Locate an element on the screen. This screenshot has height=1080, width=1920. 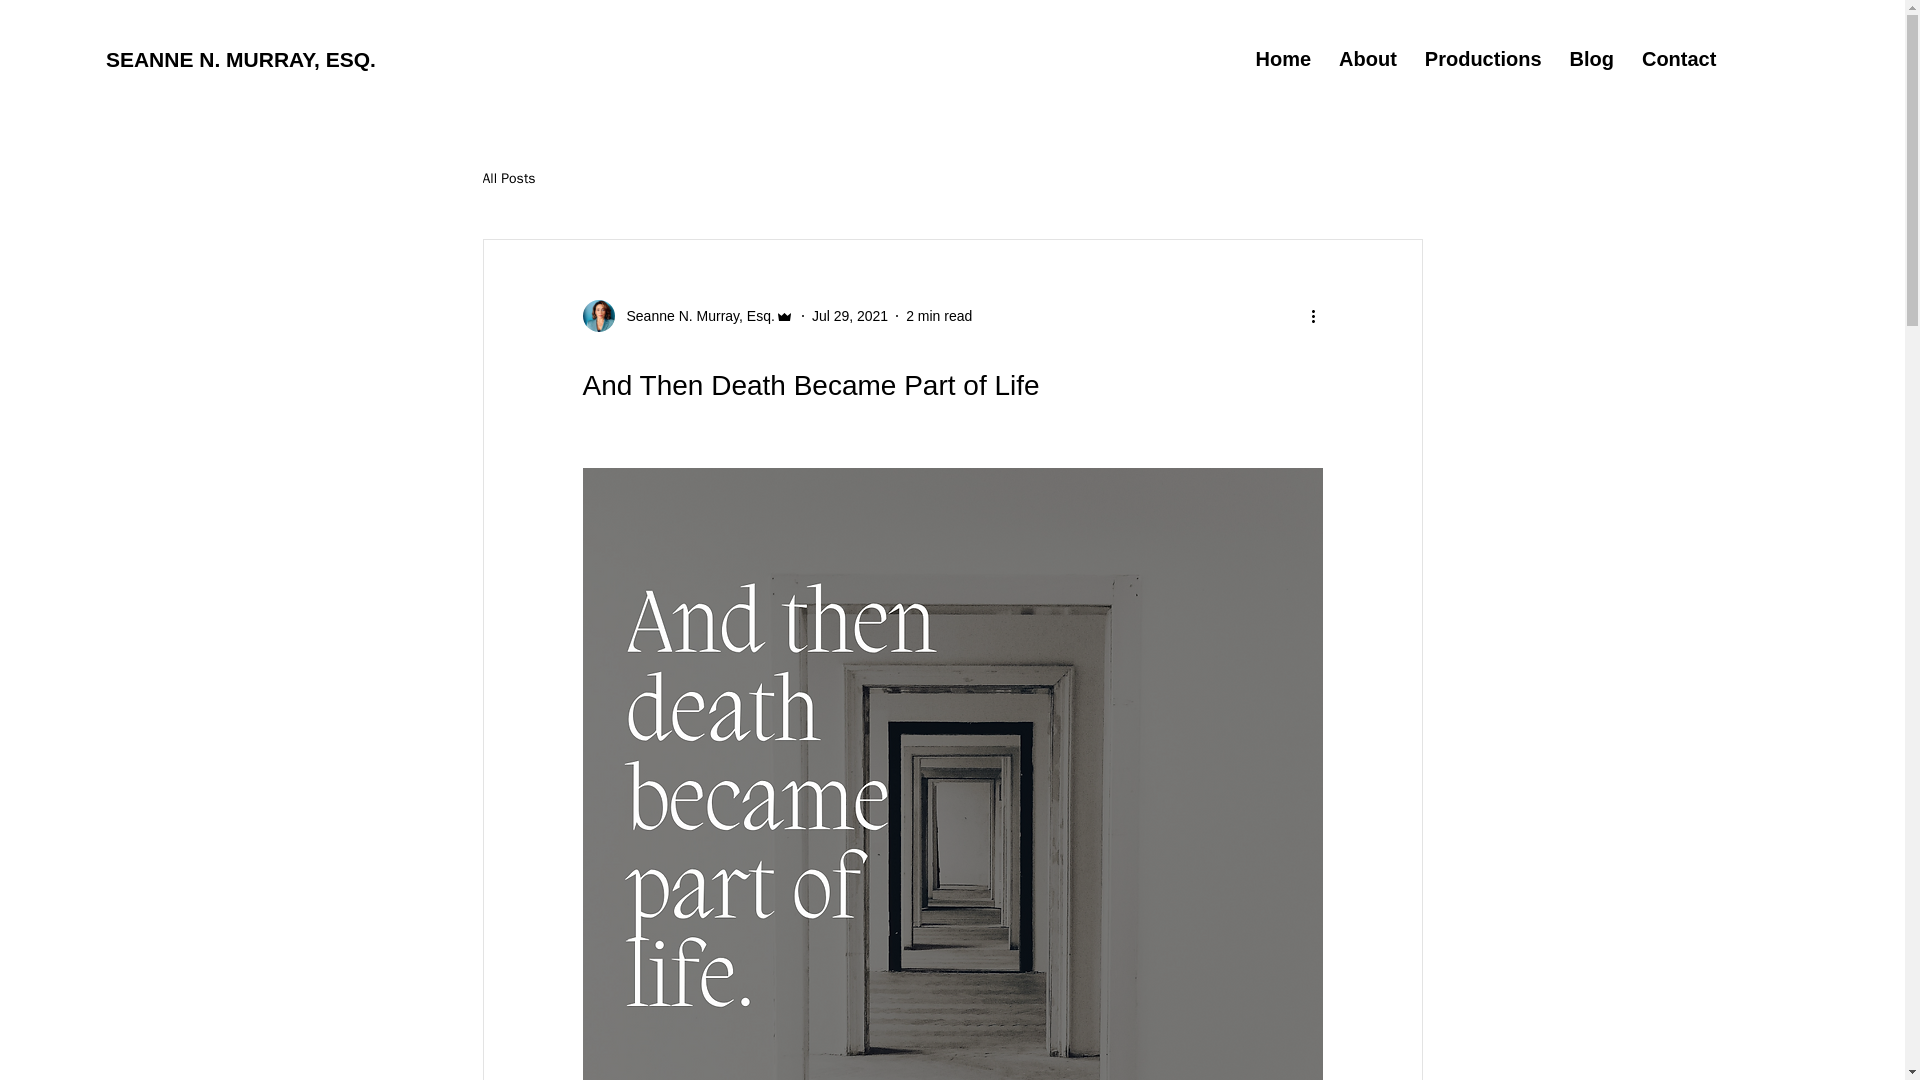
SEANNE N. MURRAY, ESQ. is located at coordinates (508, 178).